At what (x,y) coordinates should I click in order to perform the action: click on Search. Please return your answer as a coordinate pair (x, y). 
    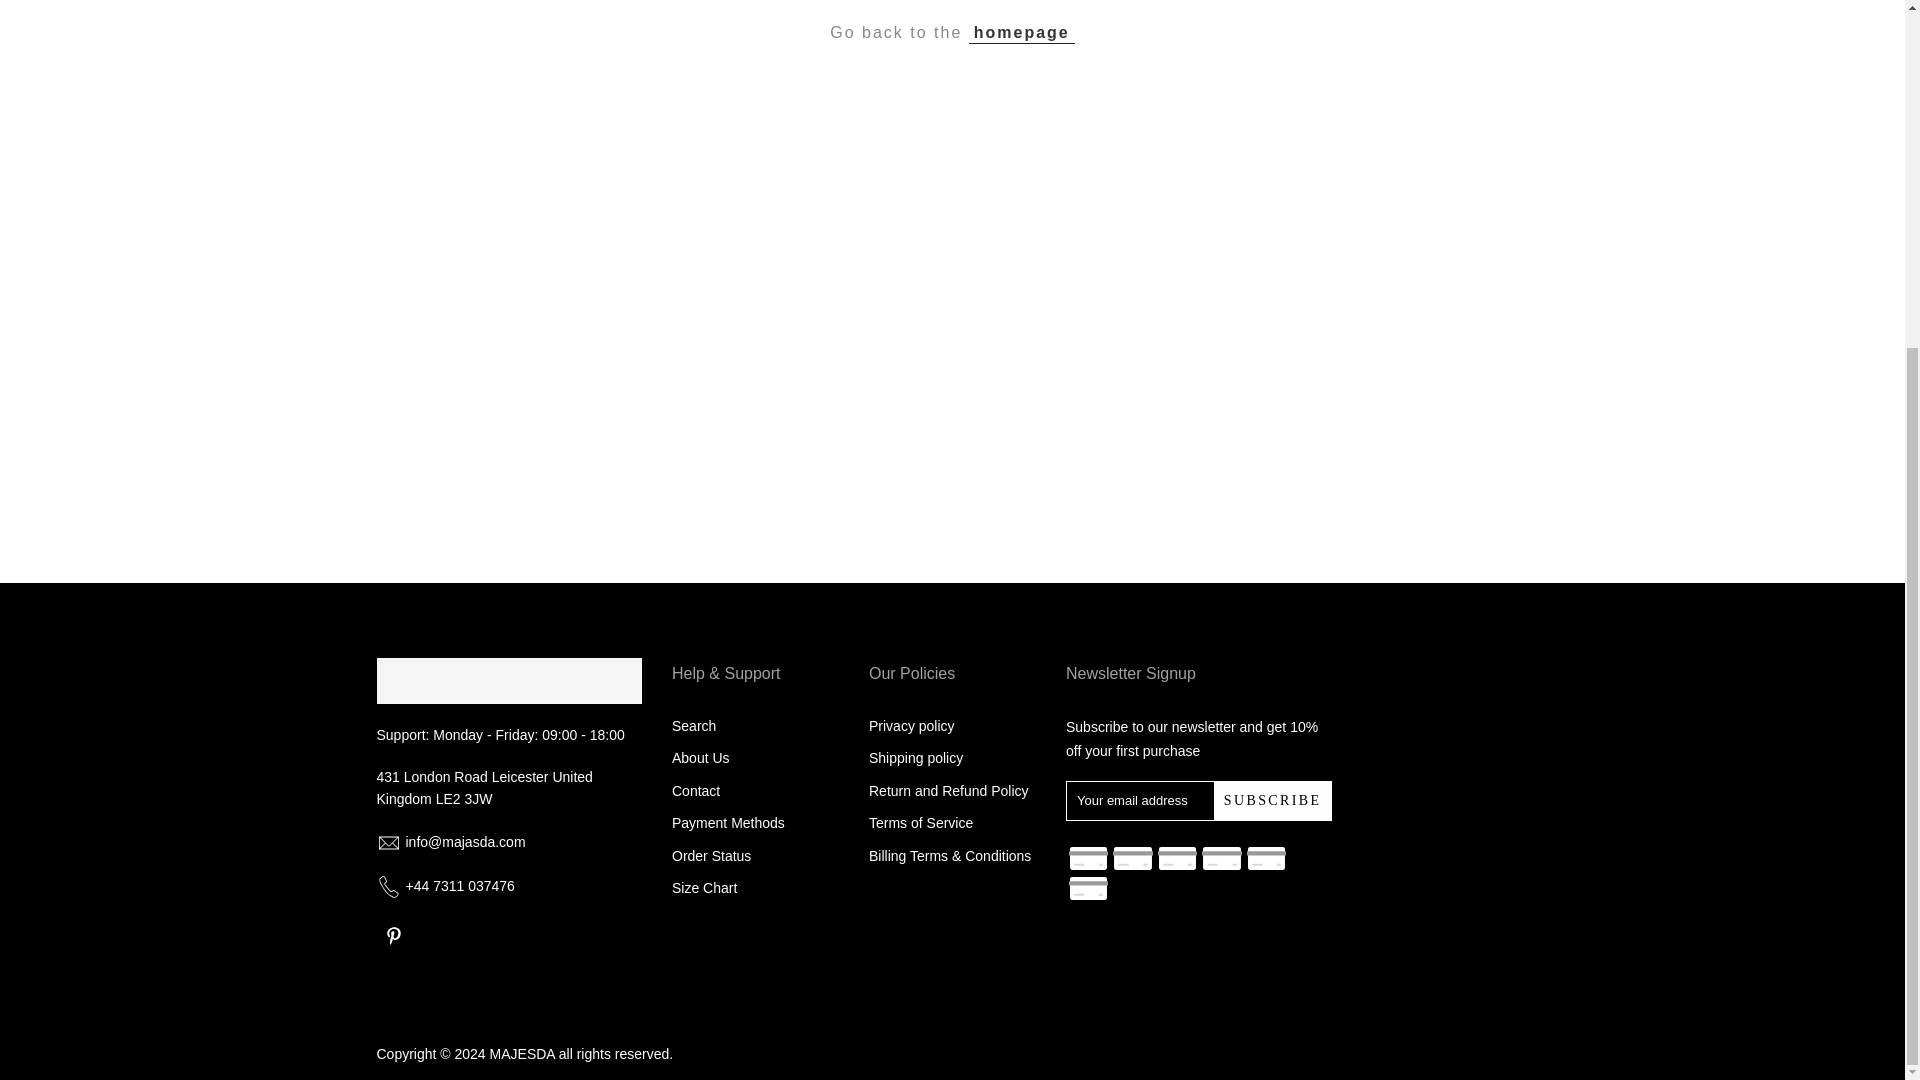
    Looking at the image, I should click on (694, 726).